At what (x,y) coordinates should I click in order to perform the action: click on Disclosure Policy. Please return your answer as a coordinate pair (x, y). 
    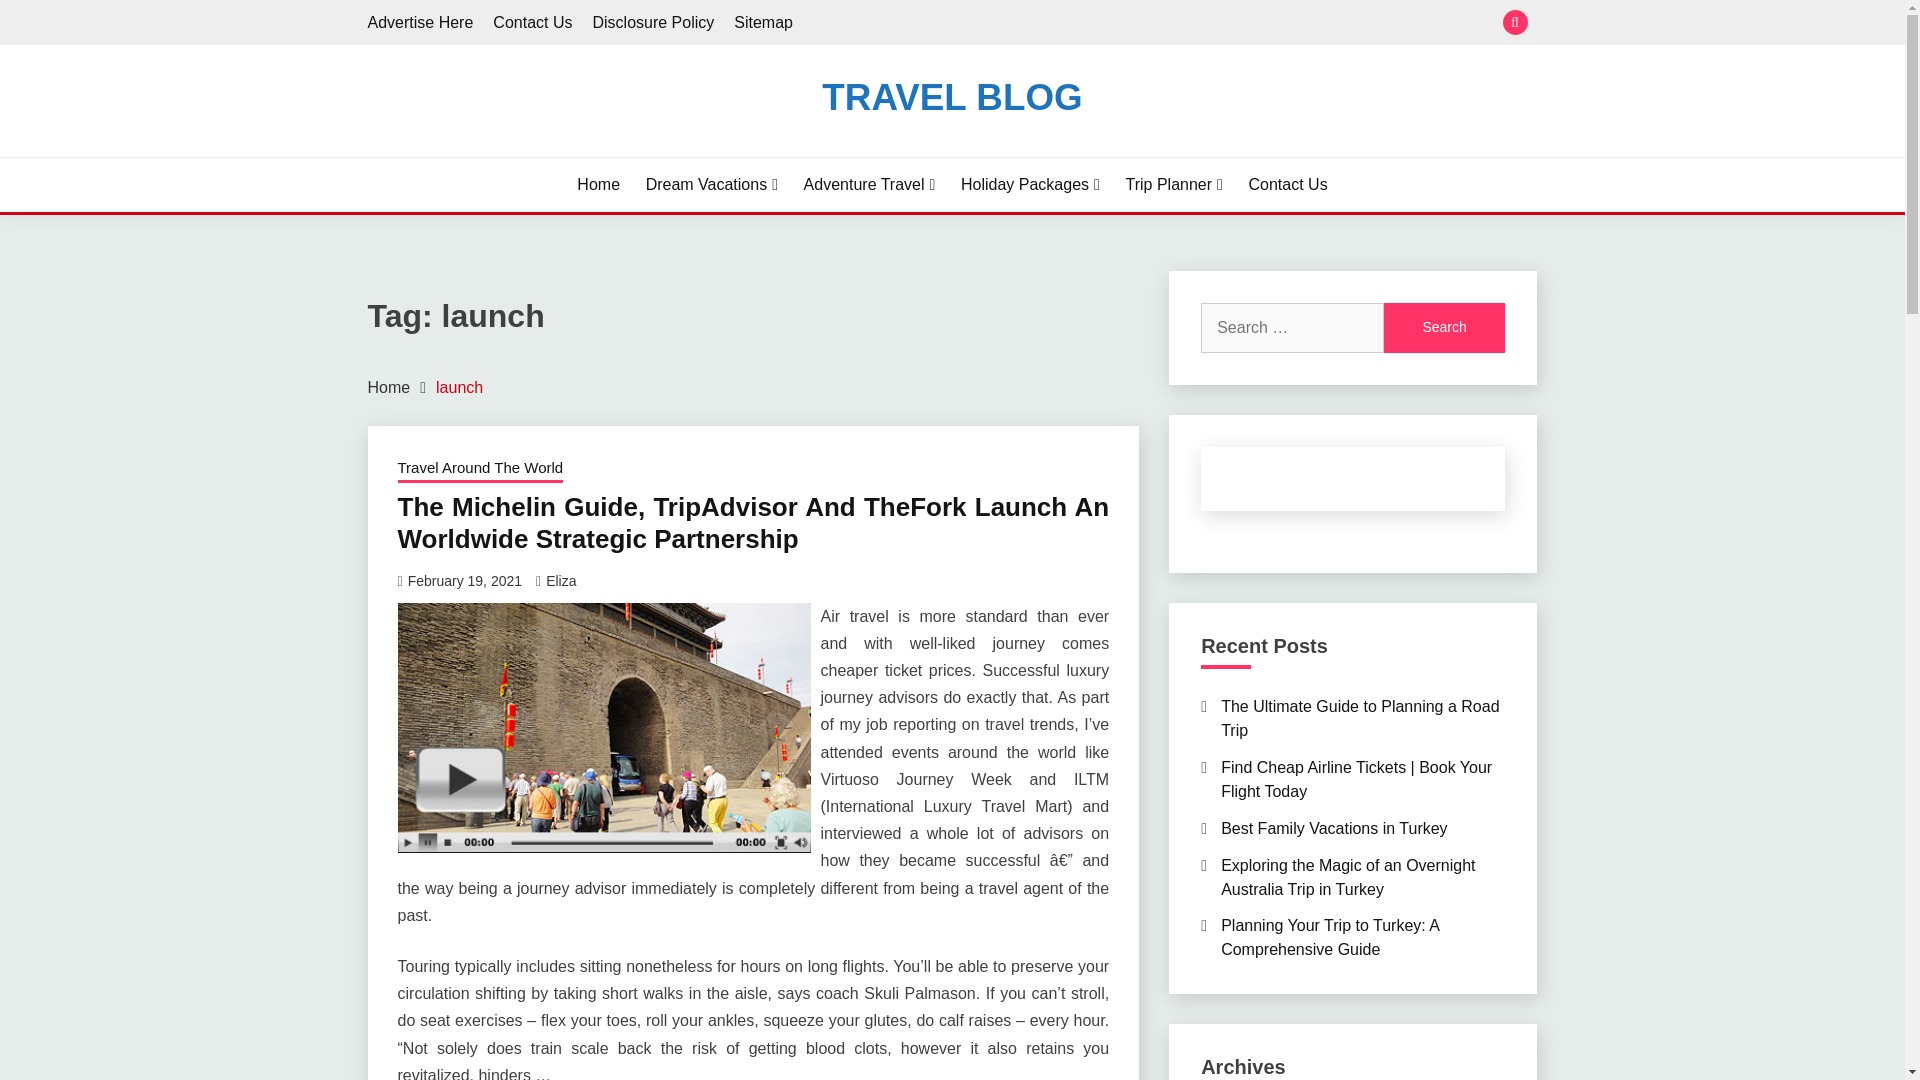
    Looking at the image, I should click on (652, 22).